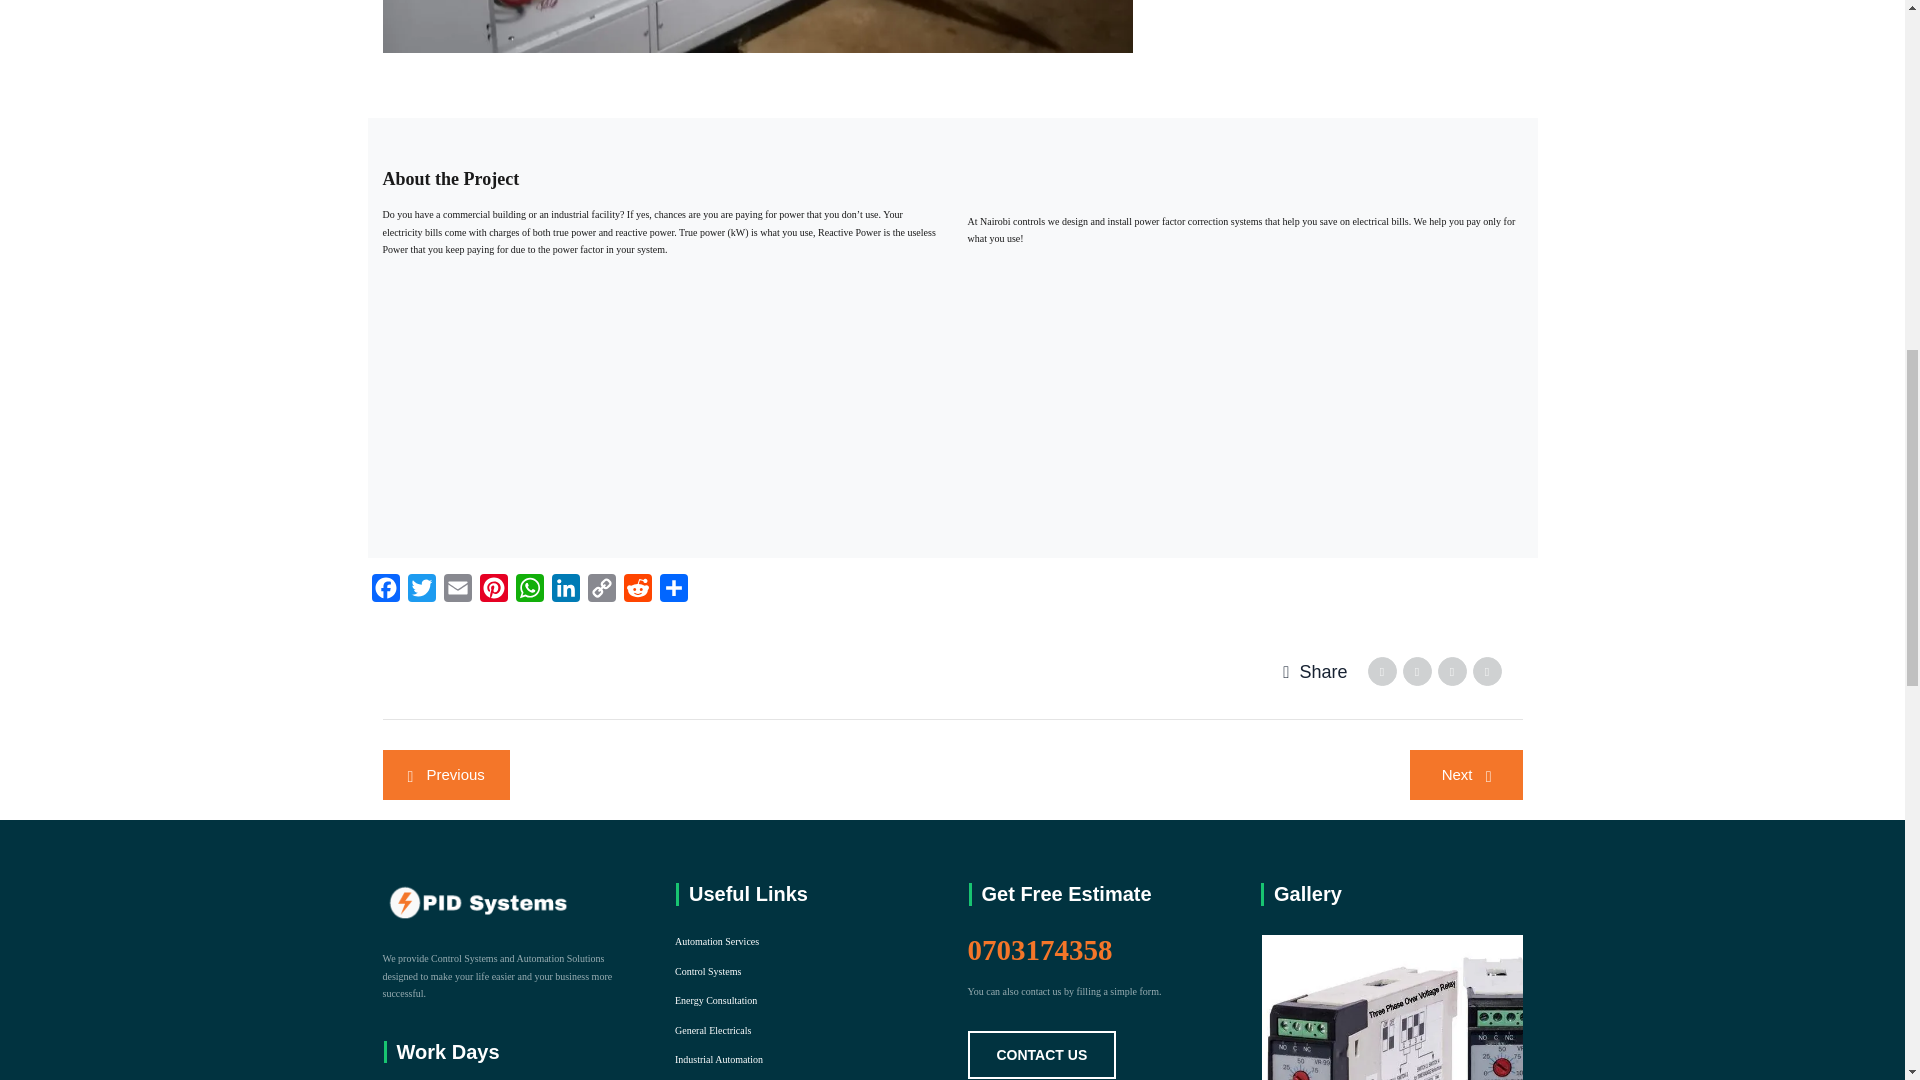 This screenshot has height=1080, width=1920. Describe the element at coordinates (494, 592) in the screenshot. I see `Pinterest` at that location.